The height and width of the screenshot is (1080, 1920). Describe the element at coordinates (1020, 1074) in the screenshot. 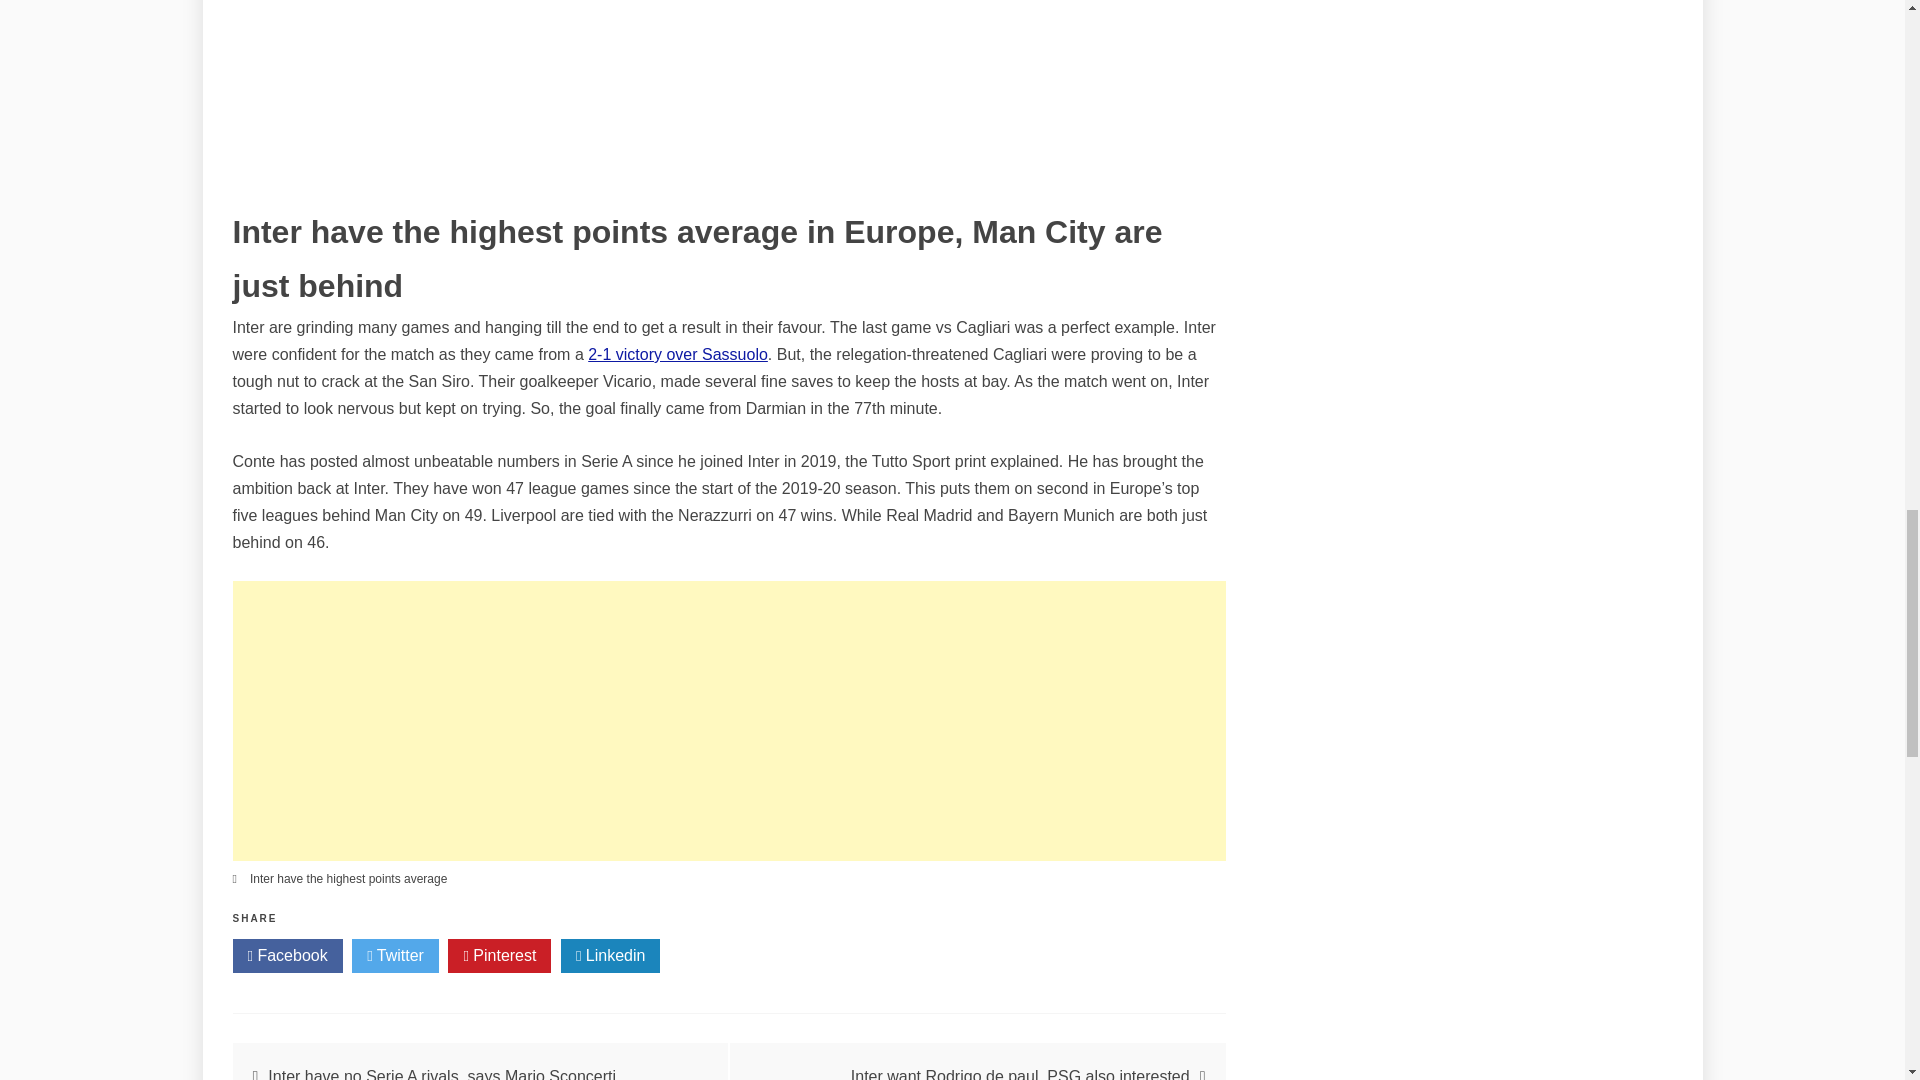

I see `Inter want Rodrigo de paul, PSG also interested` at that location.